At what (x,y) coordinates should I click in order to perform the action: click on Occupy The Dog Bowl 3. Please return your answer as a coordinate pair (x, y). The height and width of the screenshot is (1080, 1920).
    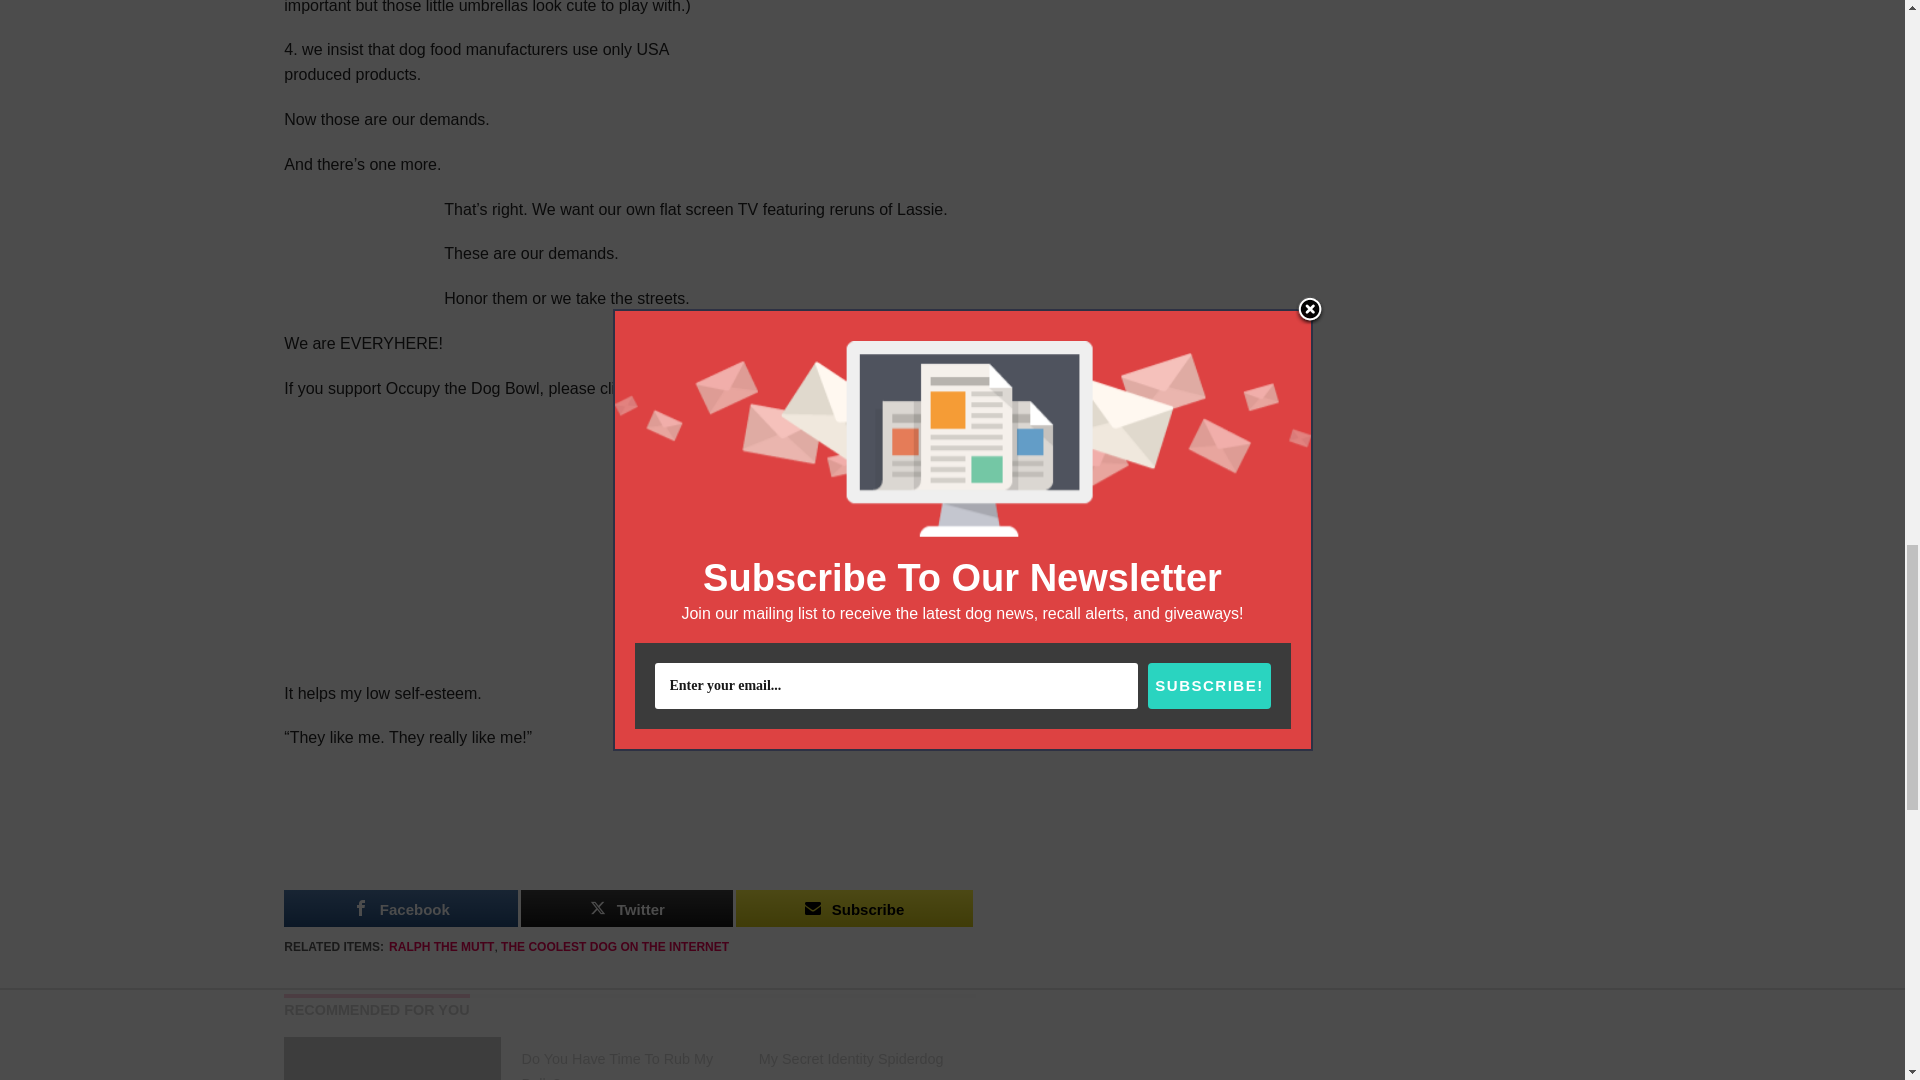
    Looking at the image, I should click on (630, 832).